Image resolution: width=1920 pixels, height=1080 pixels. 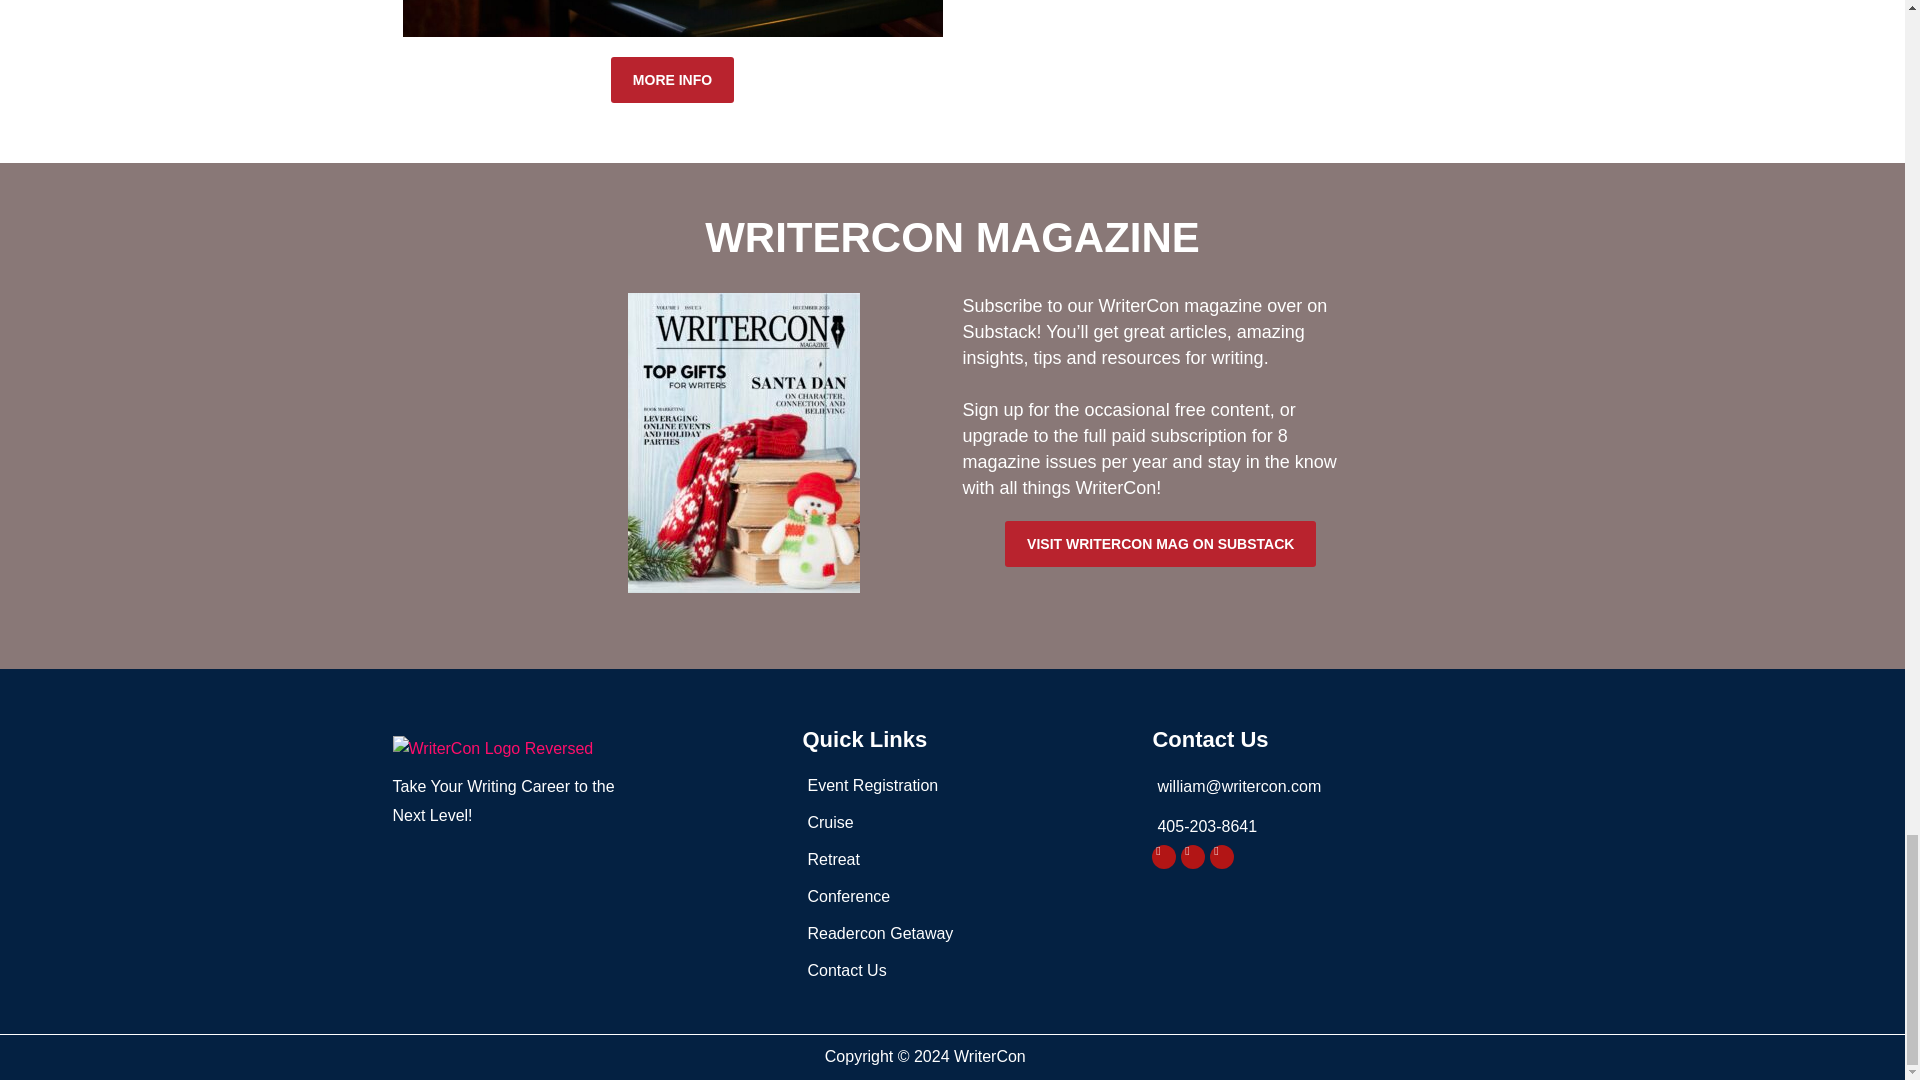 I want to click on Contact Us, so click(x=967, y=970).